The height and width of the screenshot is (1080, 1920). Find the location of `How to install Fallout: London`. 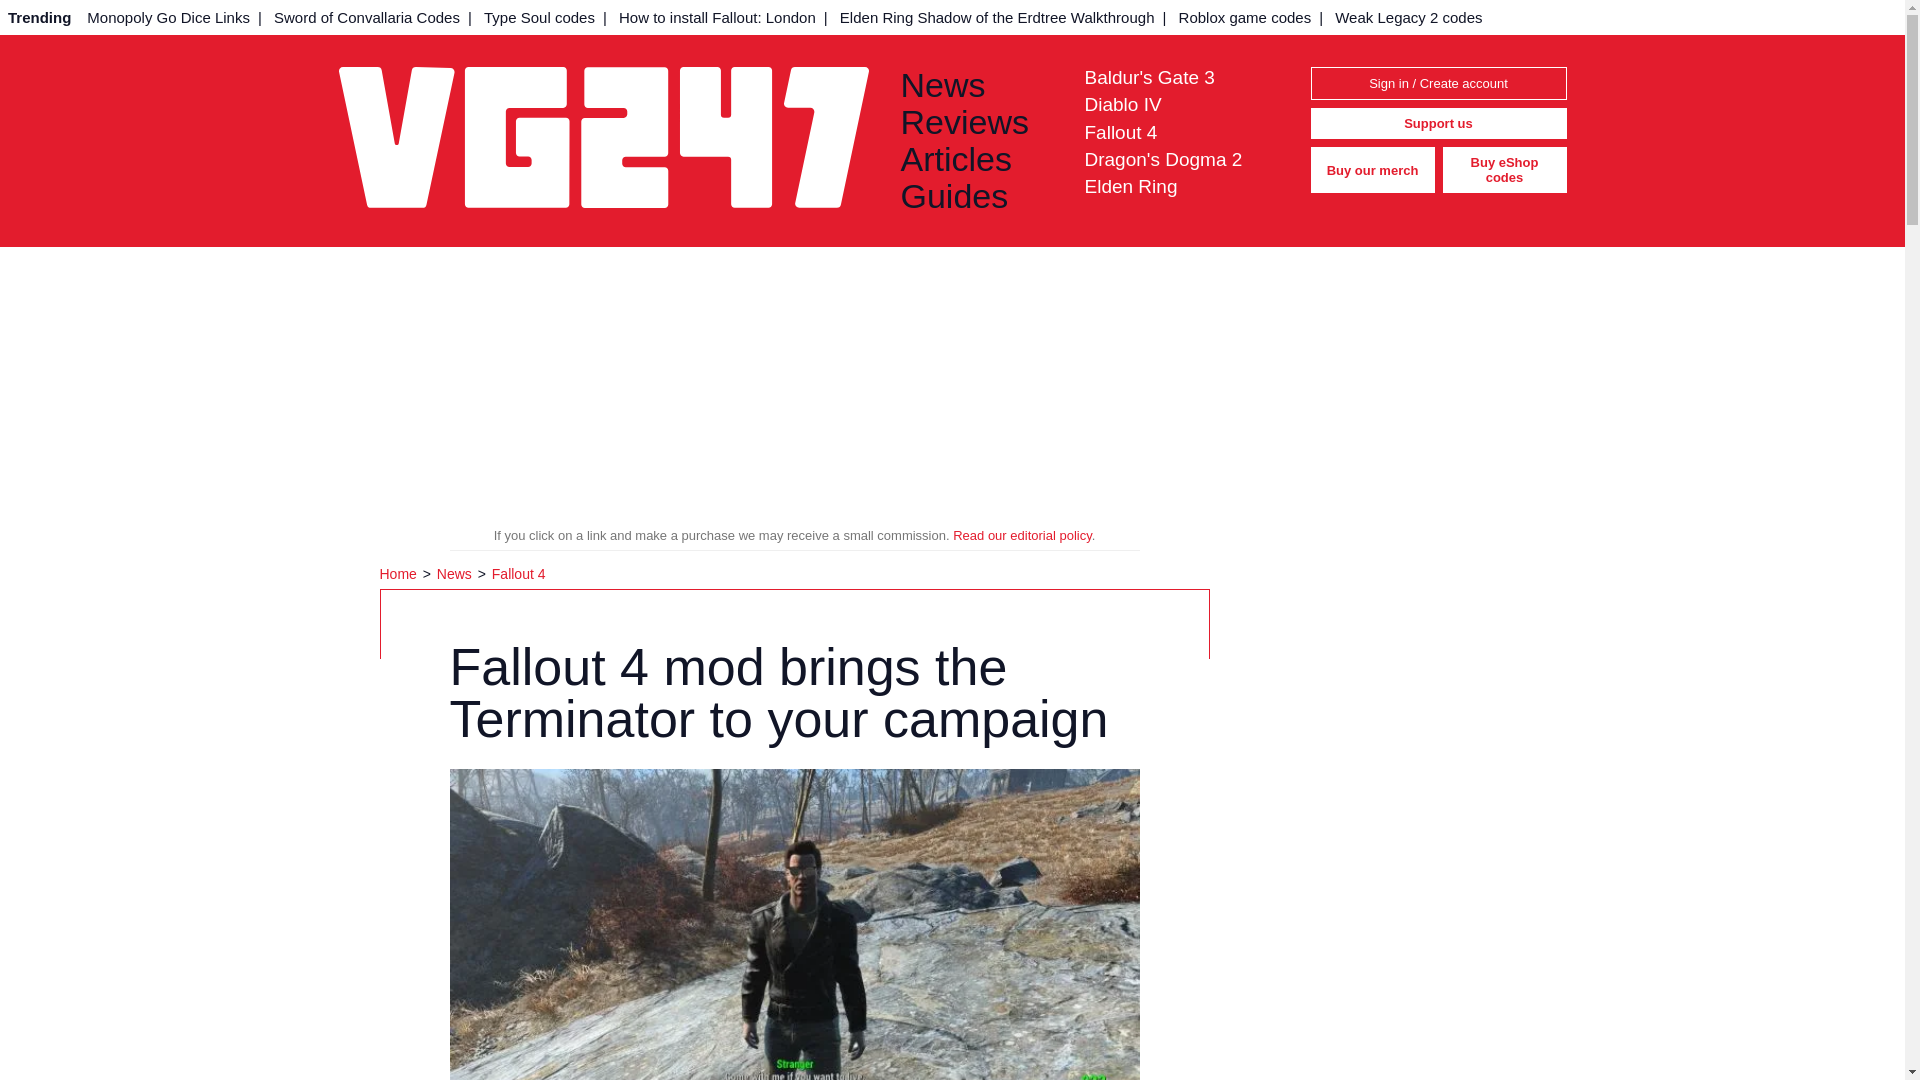

How to install Fallout: London is located at coordinates (716, 17).